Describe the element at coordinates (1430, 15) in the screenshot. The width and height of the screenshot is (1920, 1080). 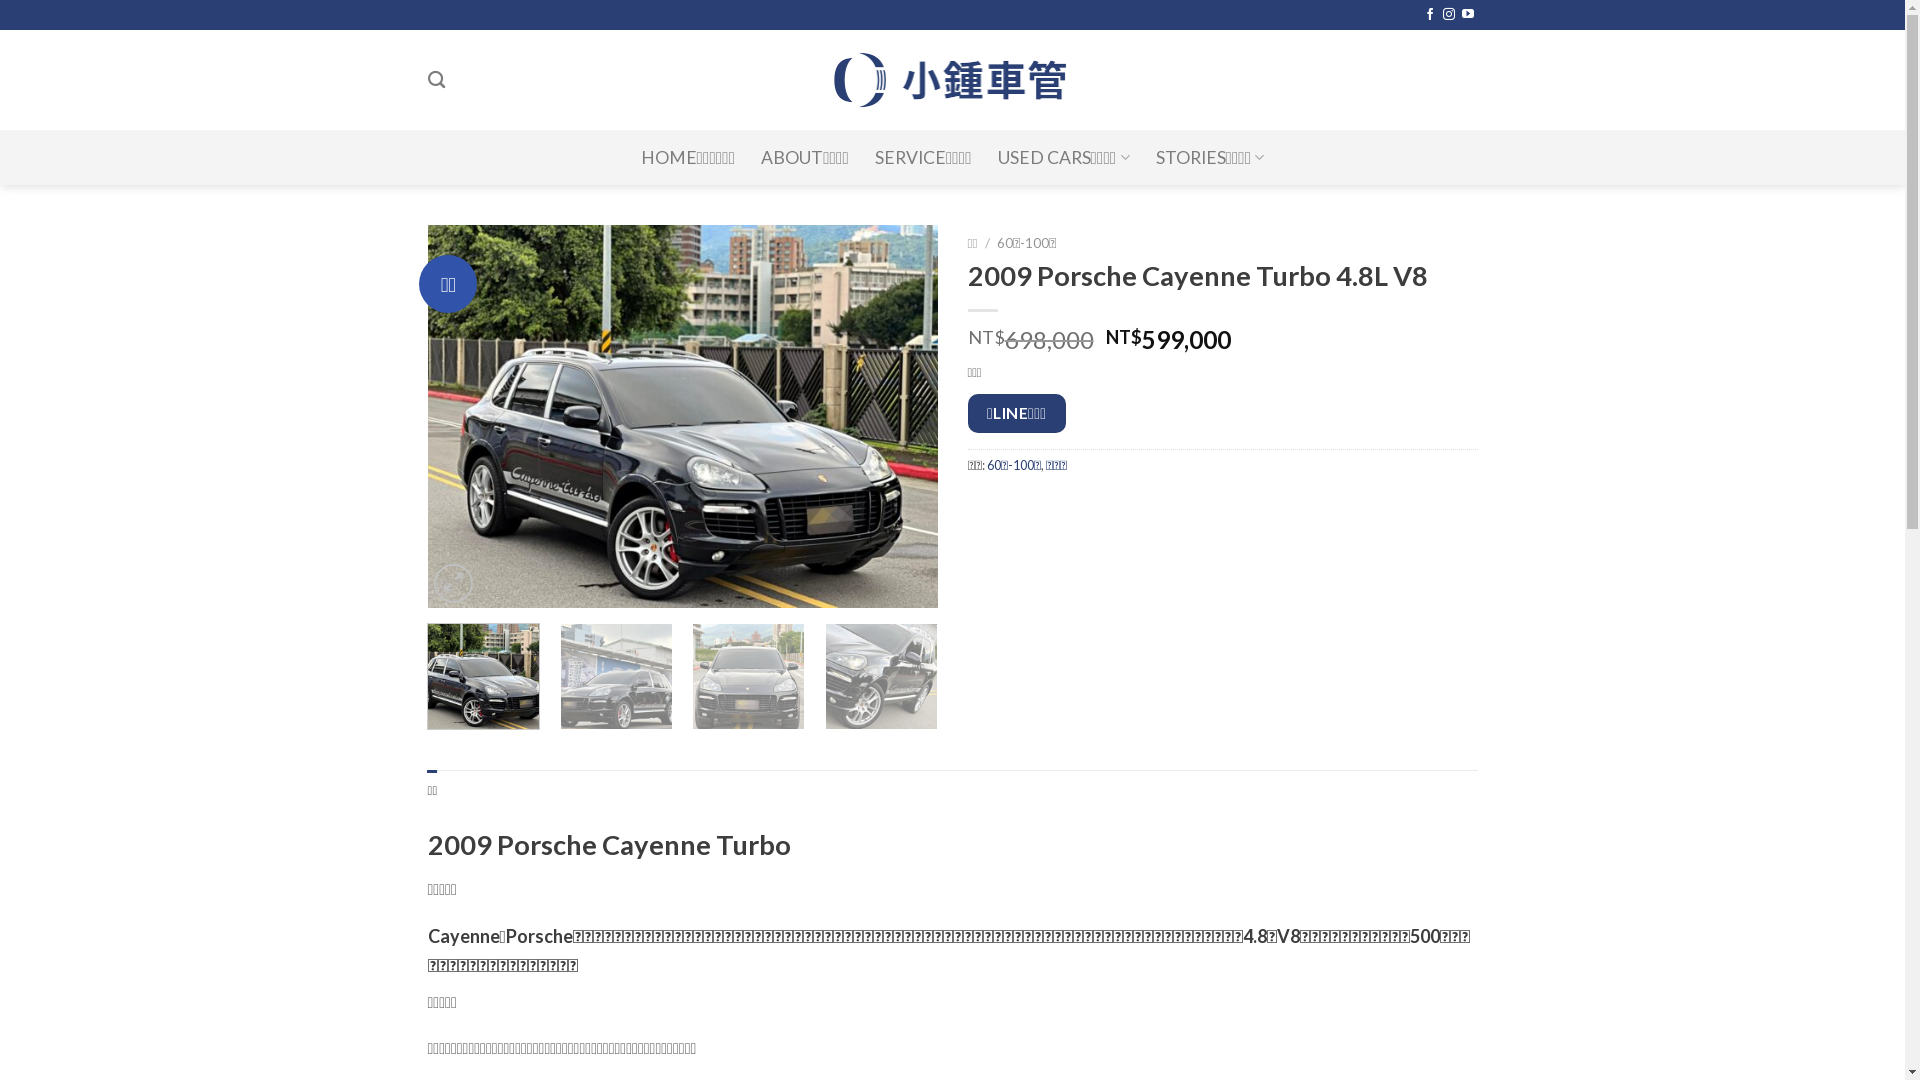
I see `Follow on Facebook` at that location.